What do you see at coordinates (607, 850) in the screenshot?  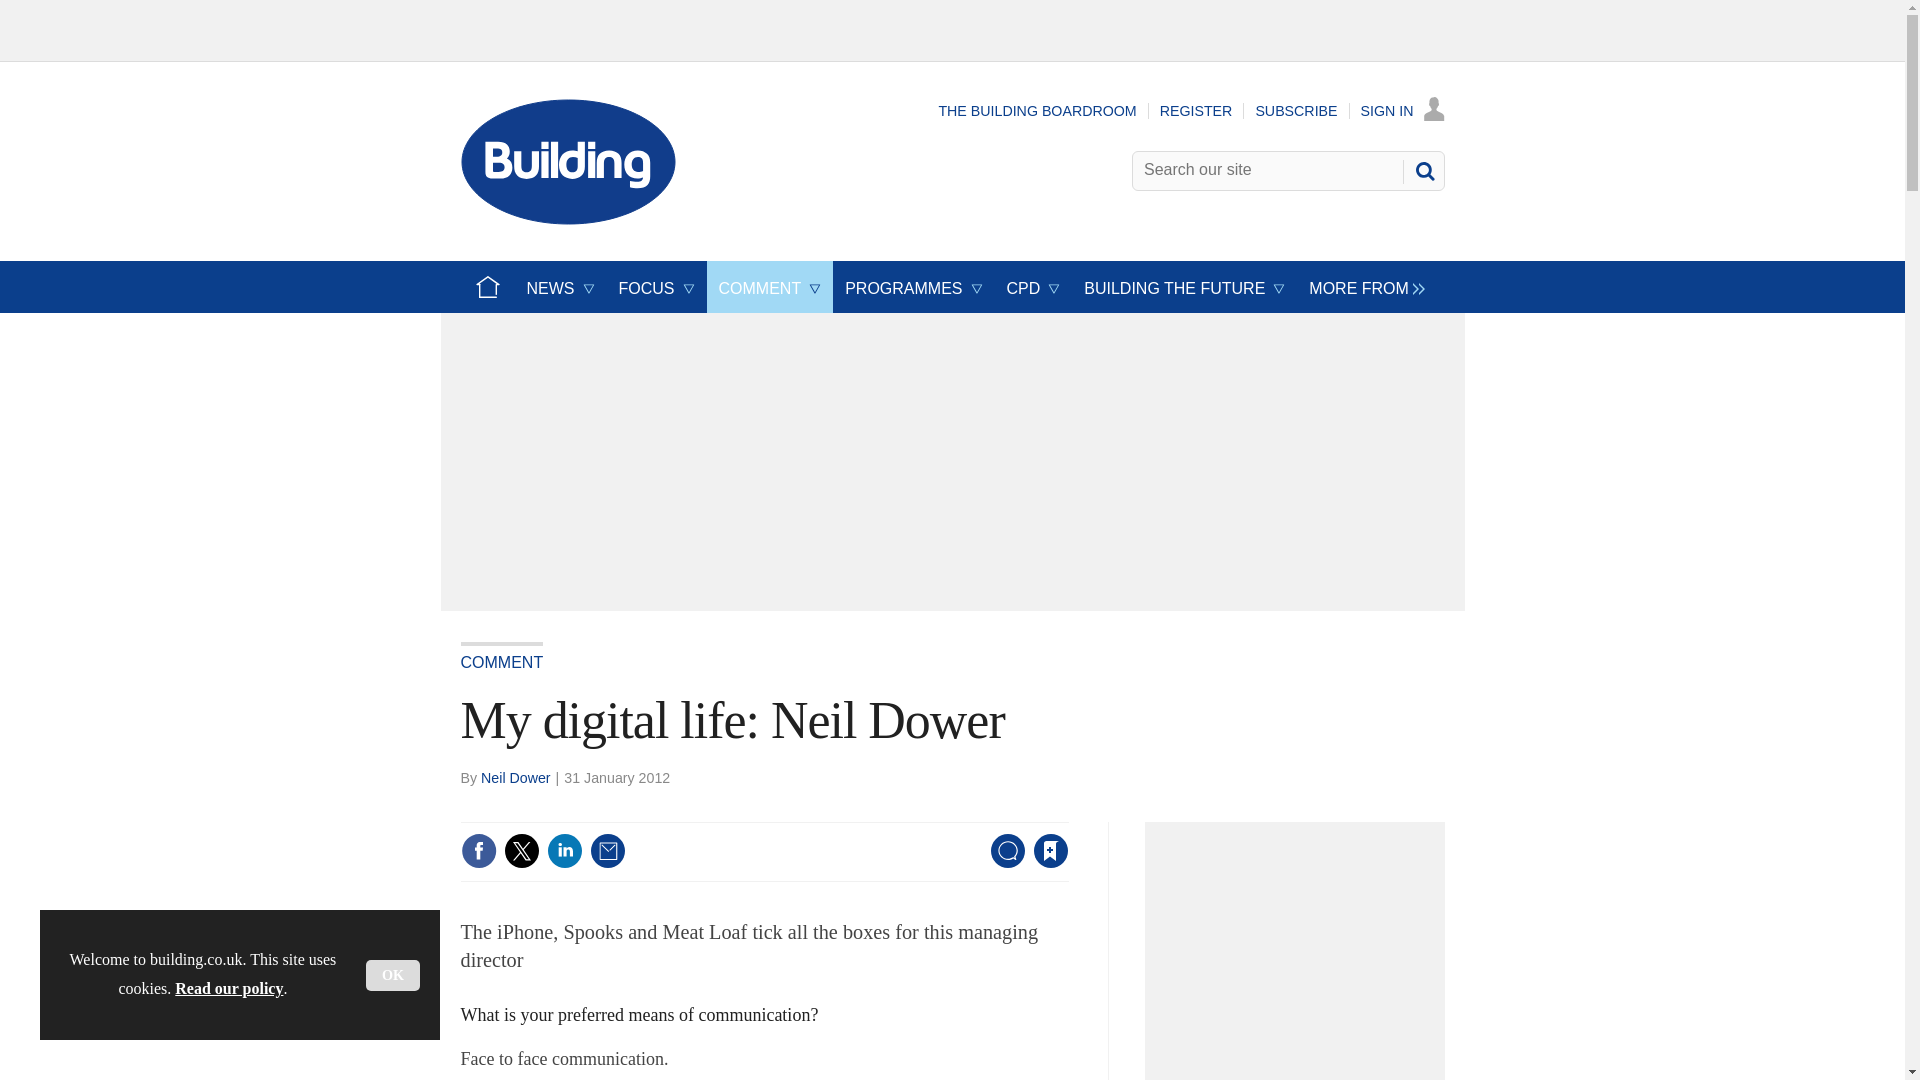 I see `Email this article` at bounding box center [607, 850].